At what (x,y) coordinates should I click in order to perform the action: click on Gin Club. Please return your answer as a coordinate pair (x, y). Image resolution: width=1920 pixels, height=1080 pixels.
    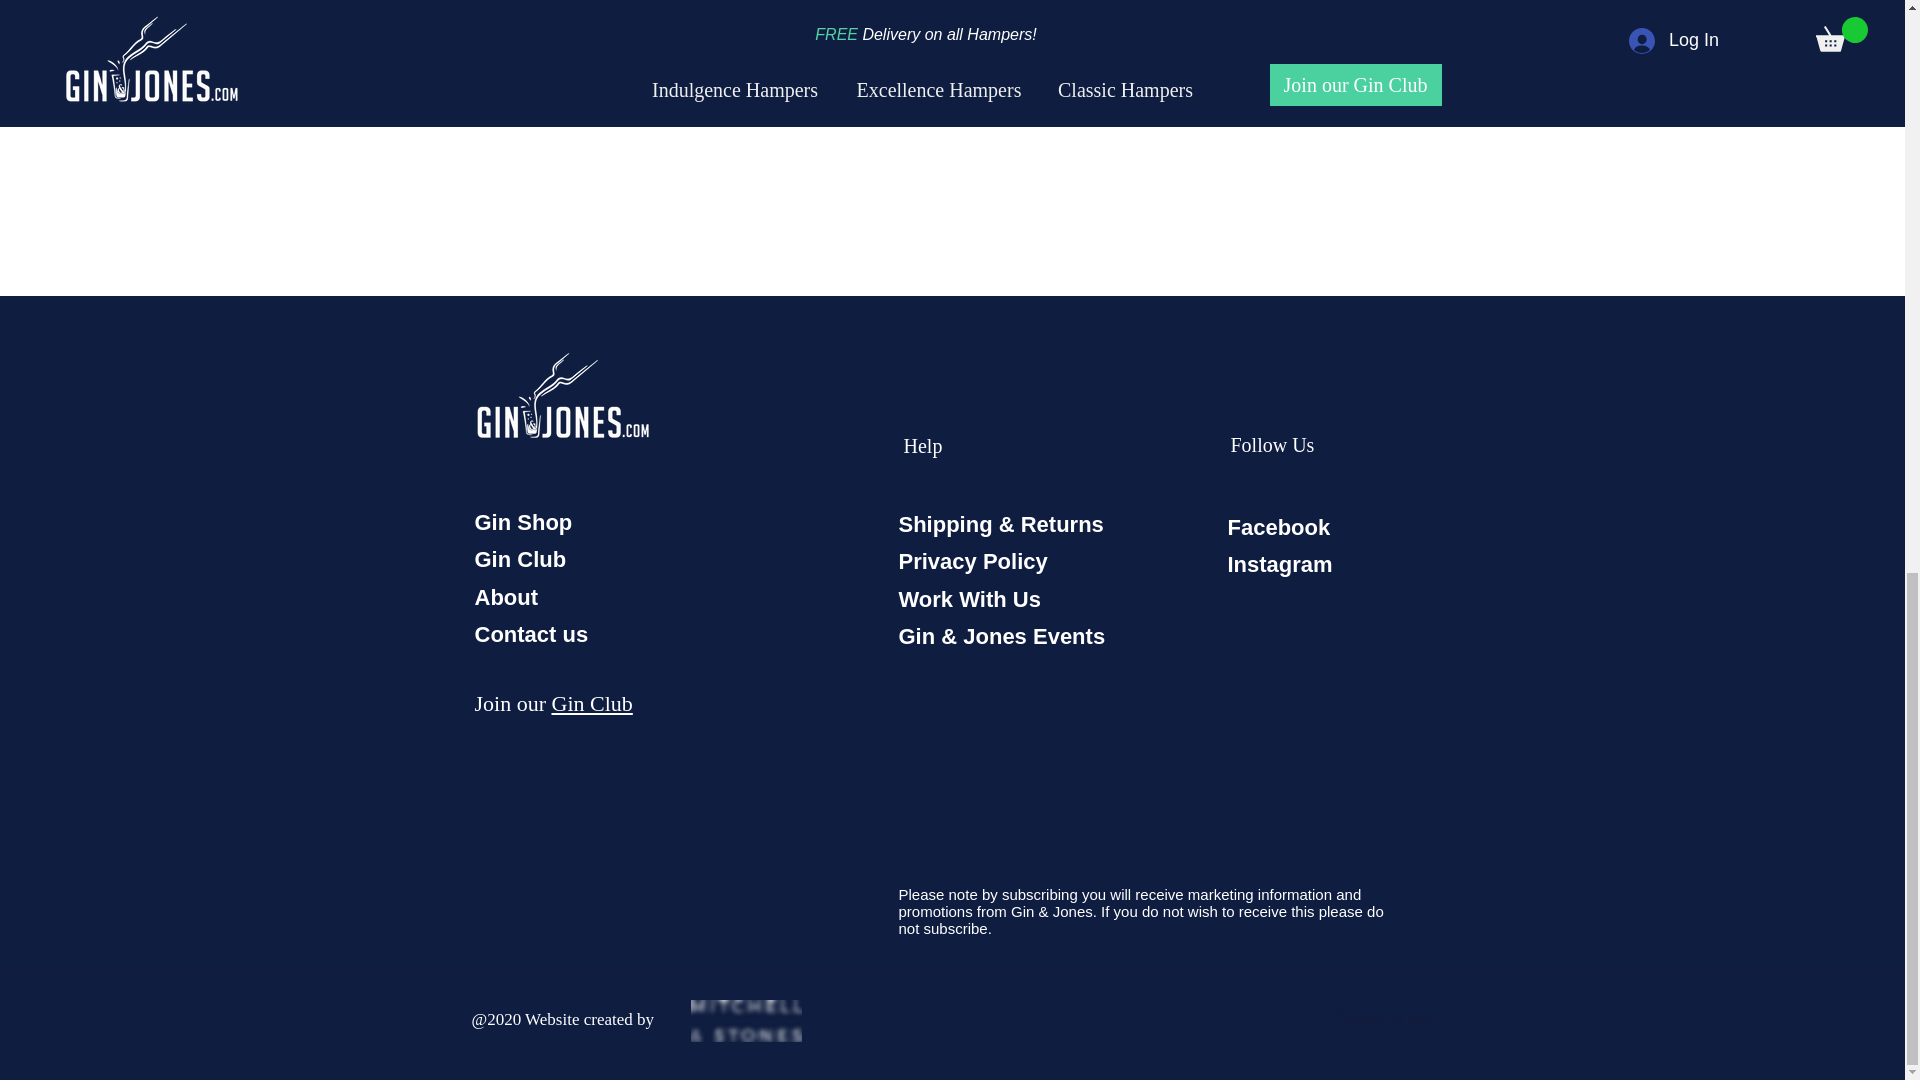
    Looking at the image, I should click on (520, 559).